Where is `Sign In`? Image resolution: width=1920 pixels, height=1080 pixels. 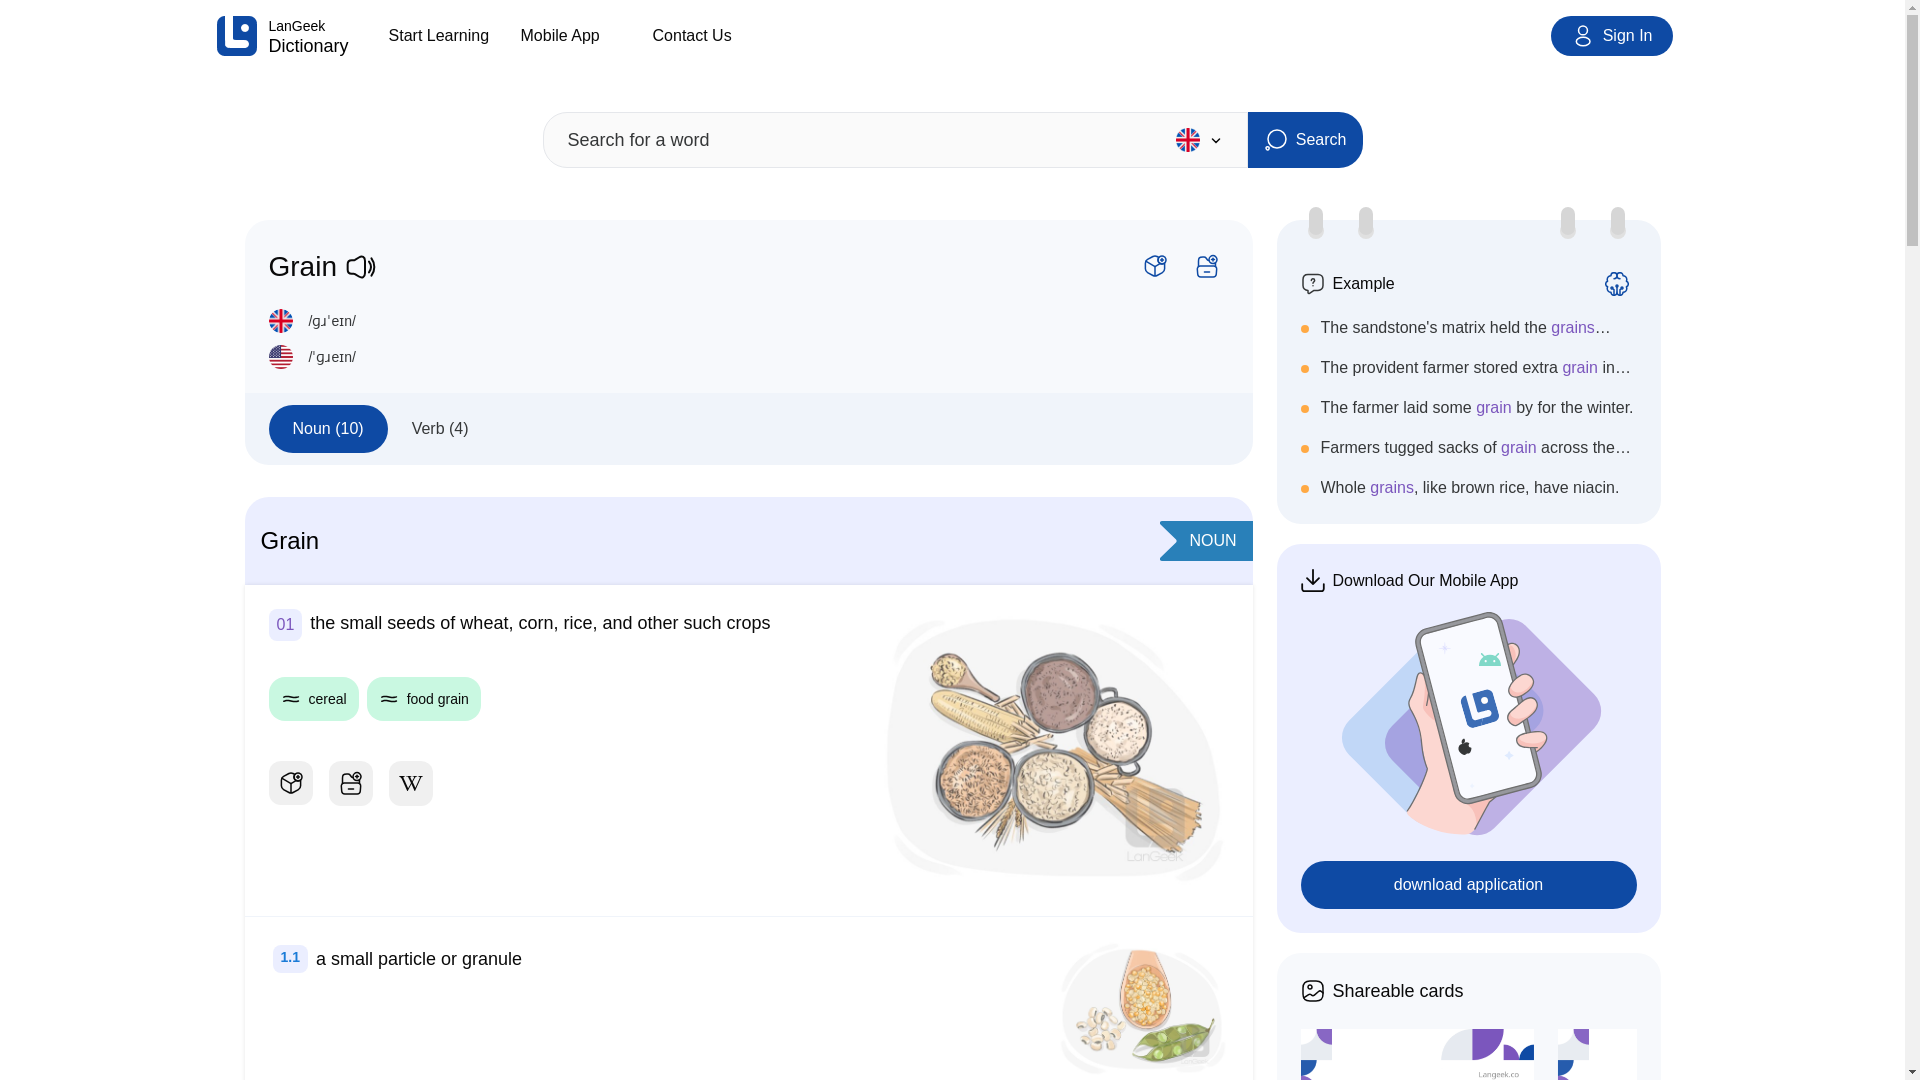
Sign In is located at coordinates (1612, 36).